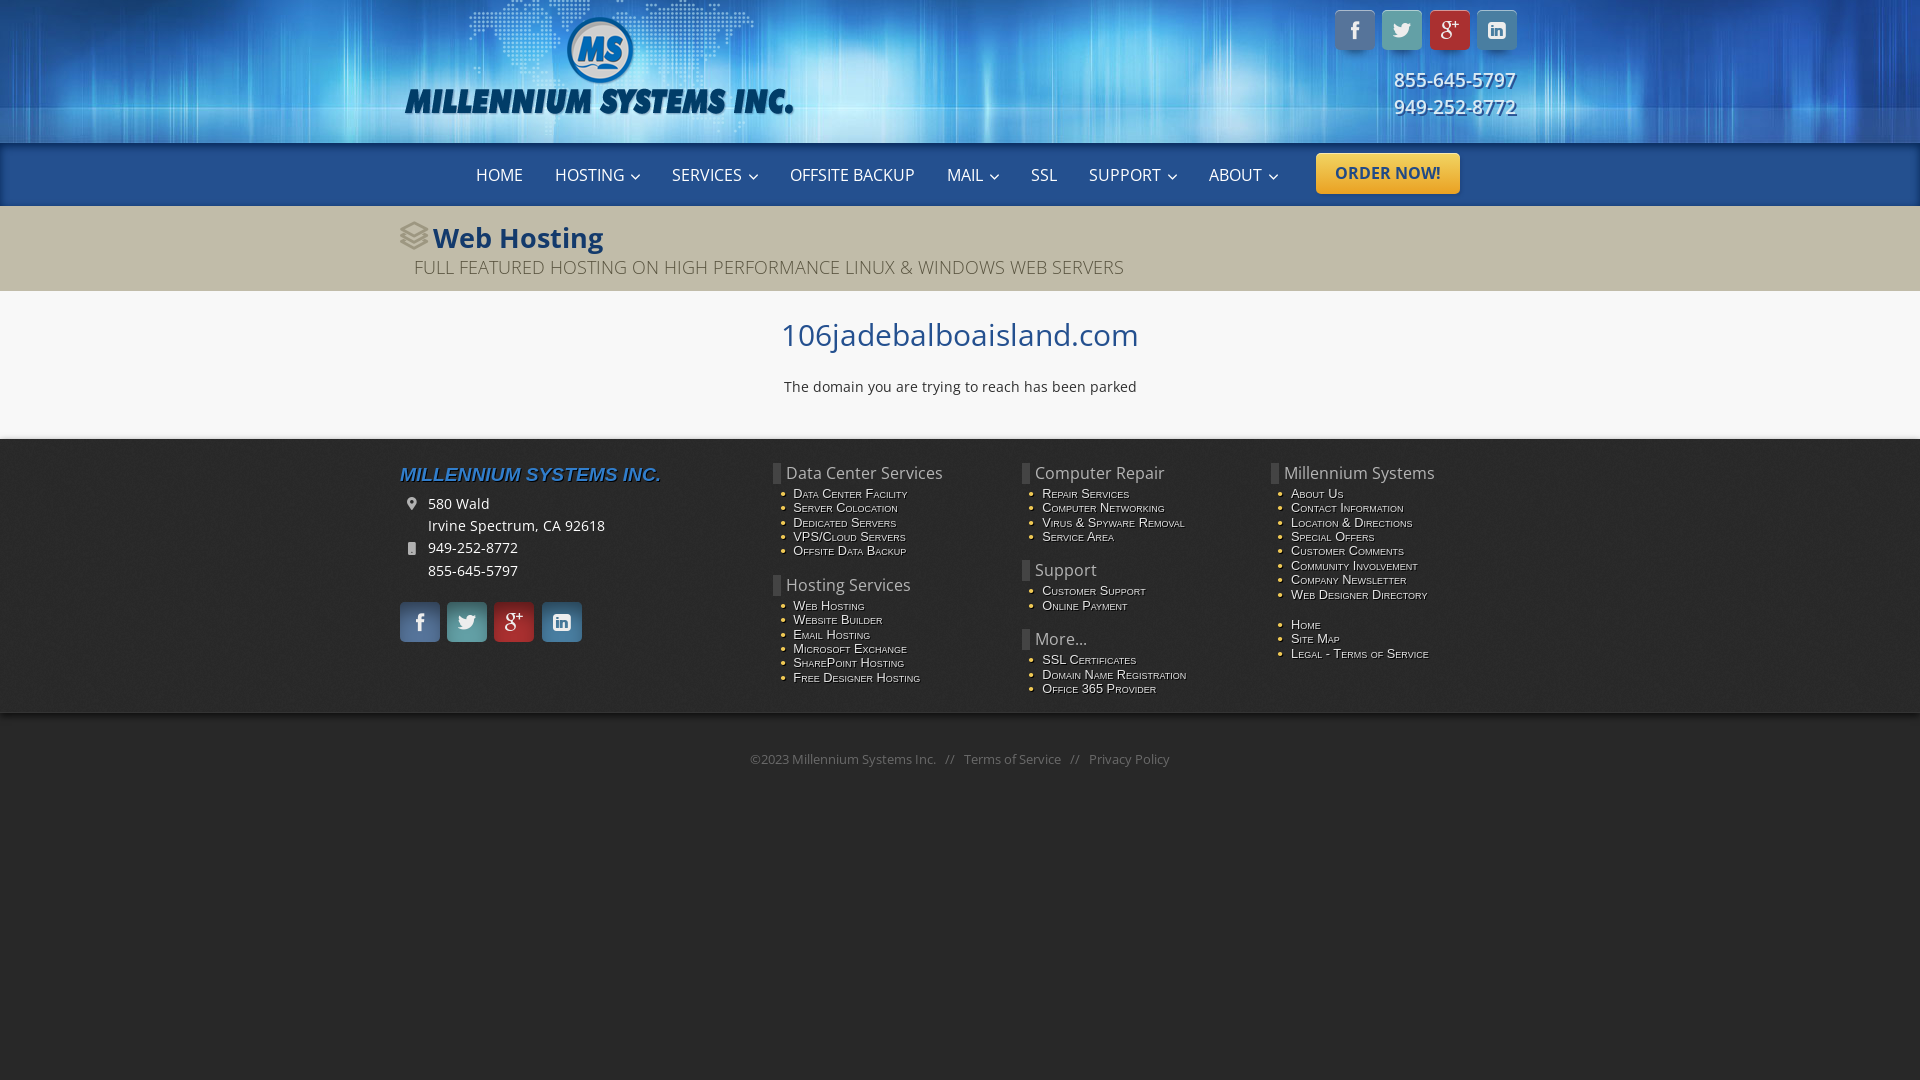 The width and height of the screenshot is (1920, 1080). What do you see at coordinates (973, 174) in the screenshot?
I see `MAIL` at bounding box center [973, 174].